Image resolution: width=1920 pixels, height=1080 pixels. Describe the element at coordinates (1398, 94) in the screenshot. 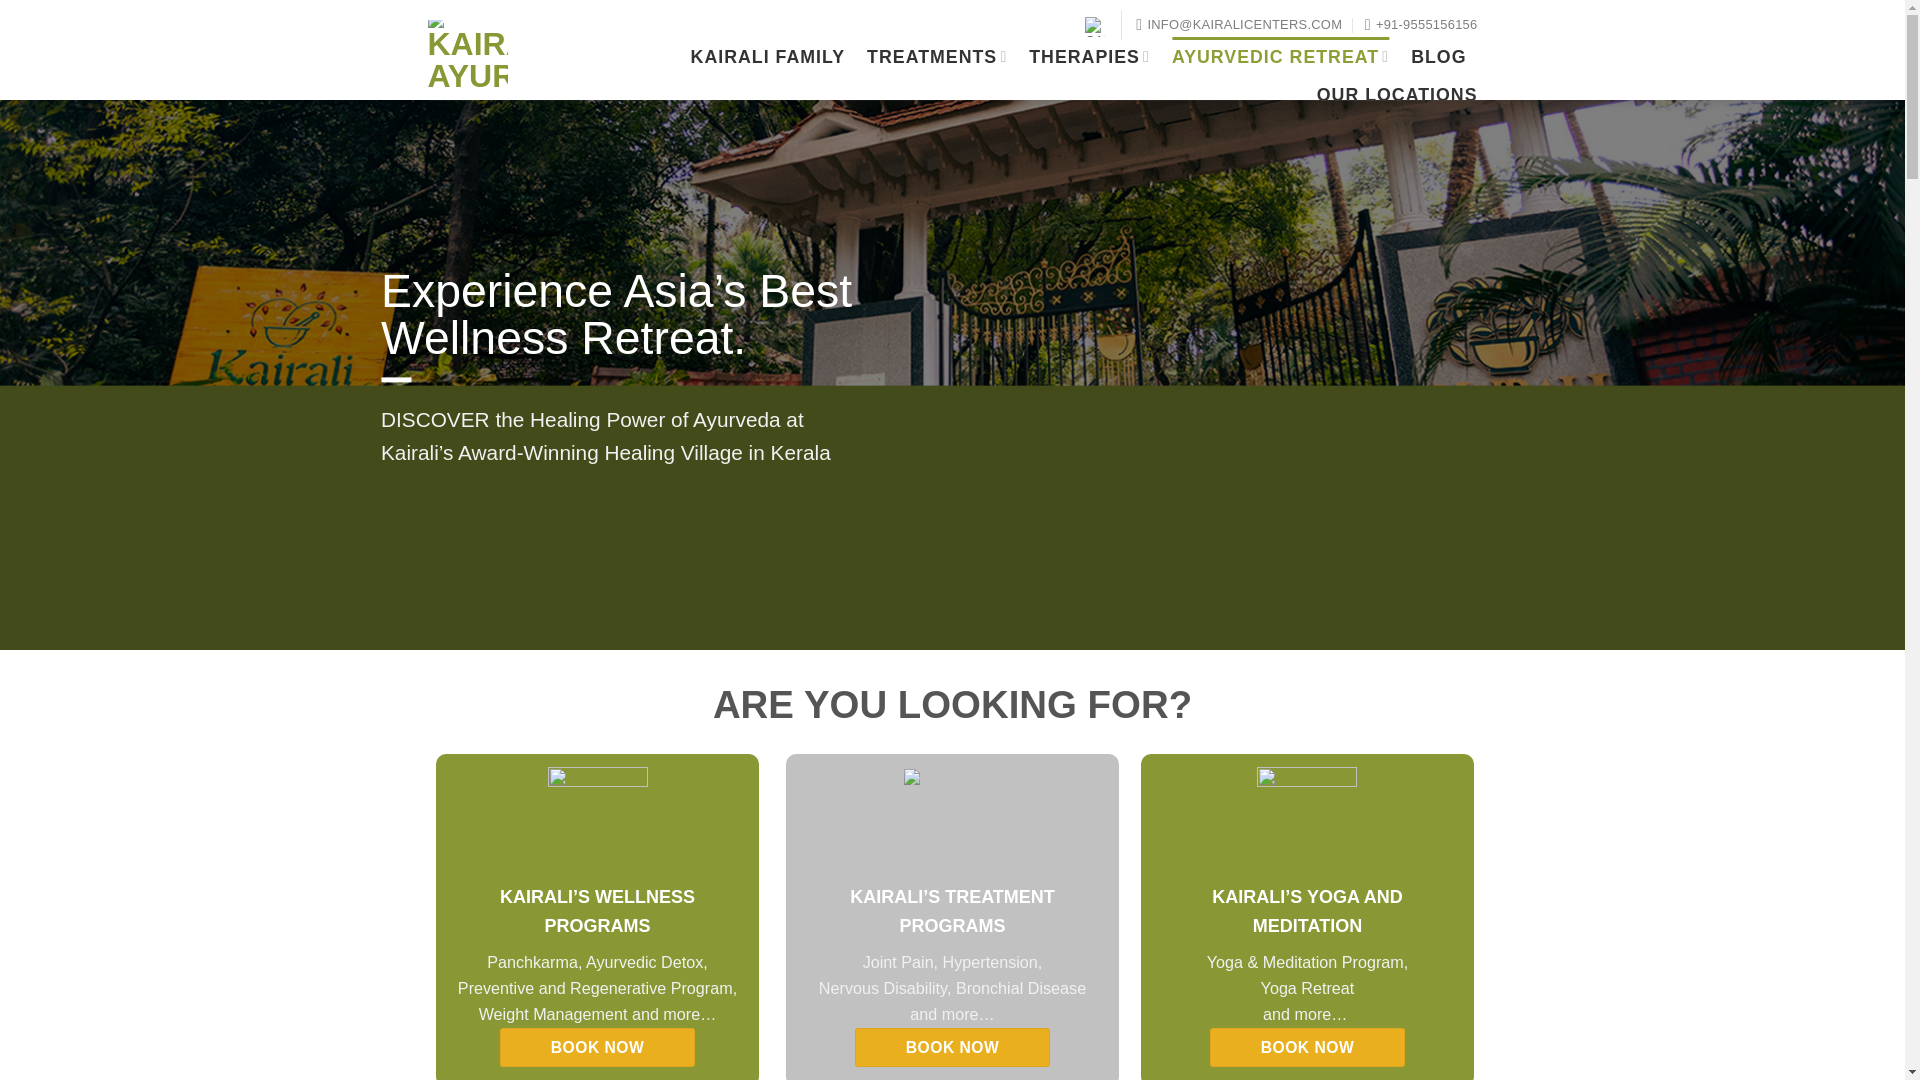

I see `OUR LOCATIONS` at that location.